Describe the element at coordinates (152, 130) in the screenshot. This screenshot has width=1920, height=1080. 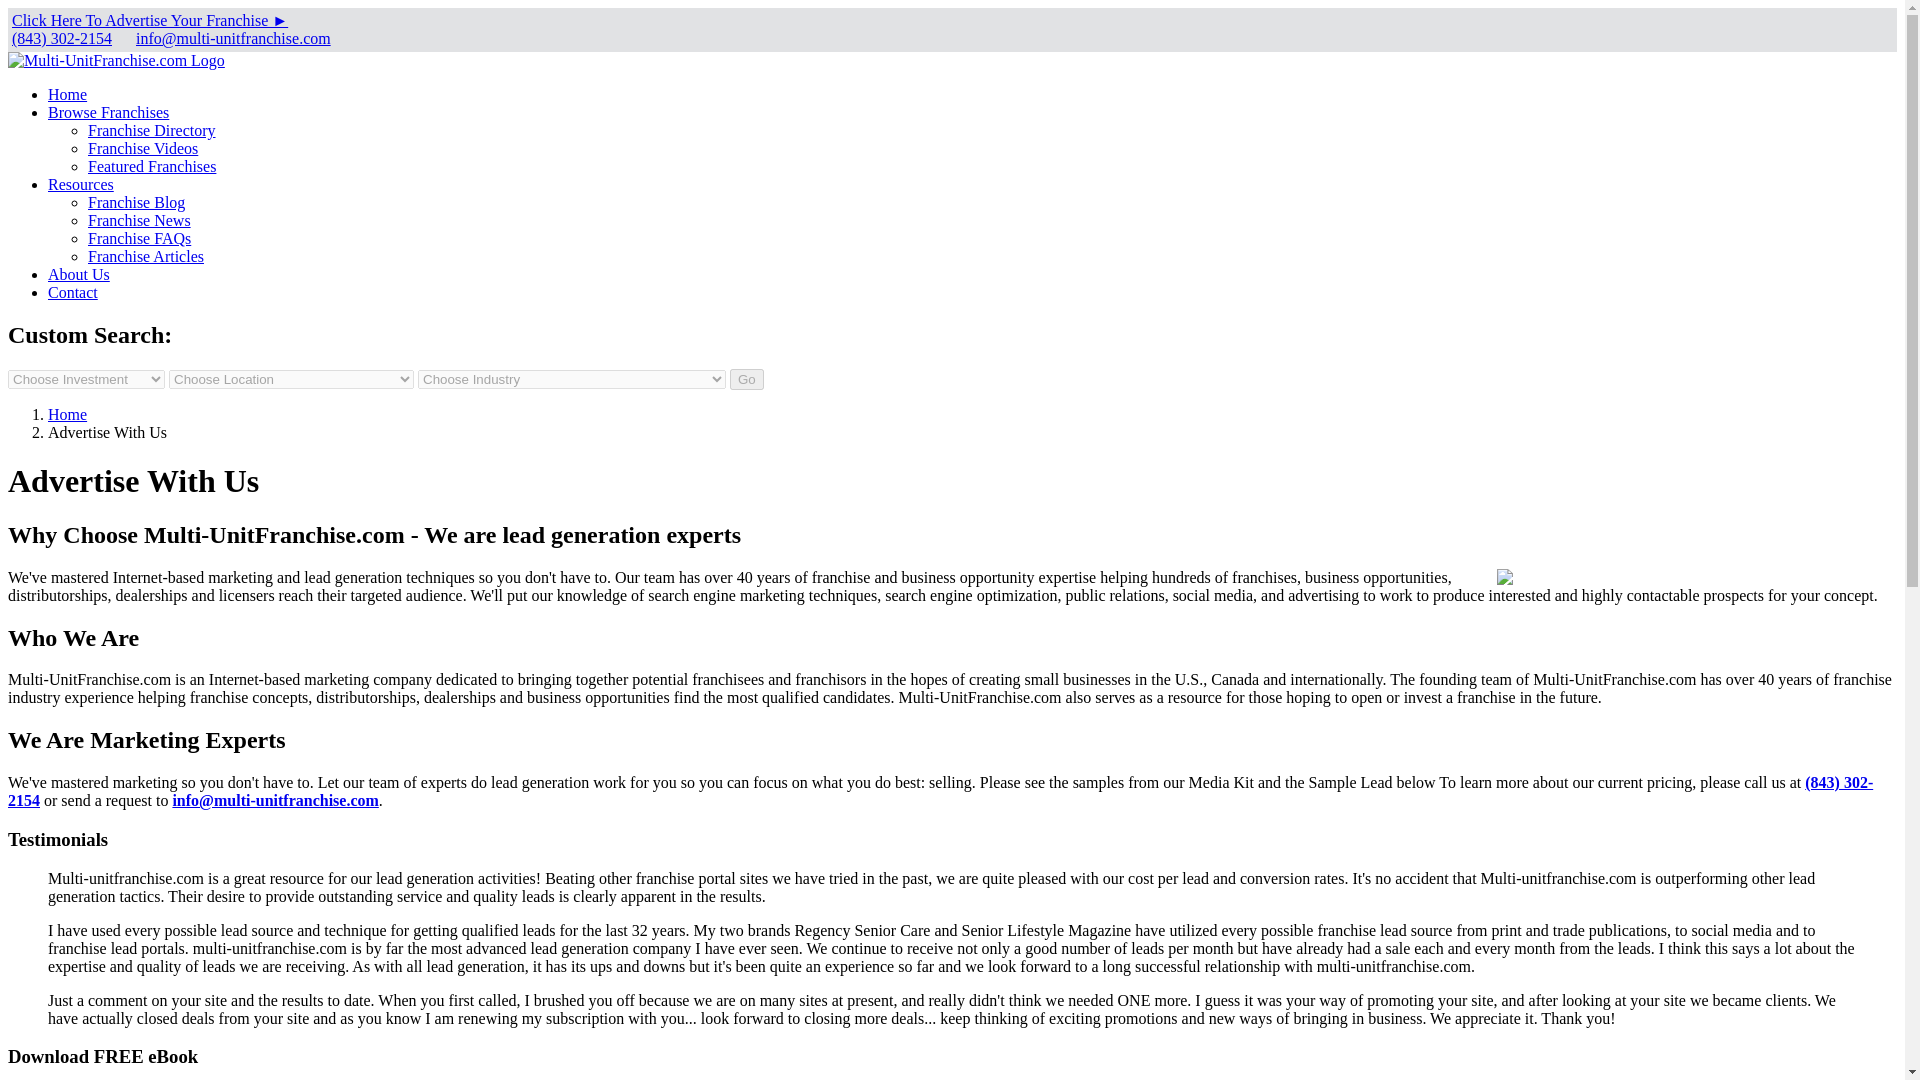
I see `Franchise Directory` at that location.